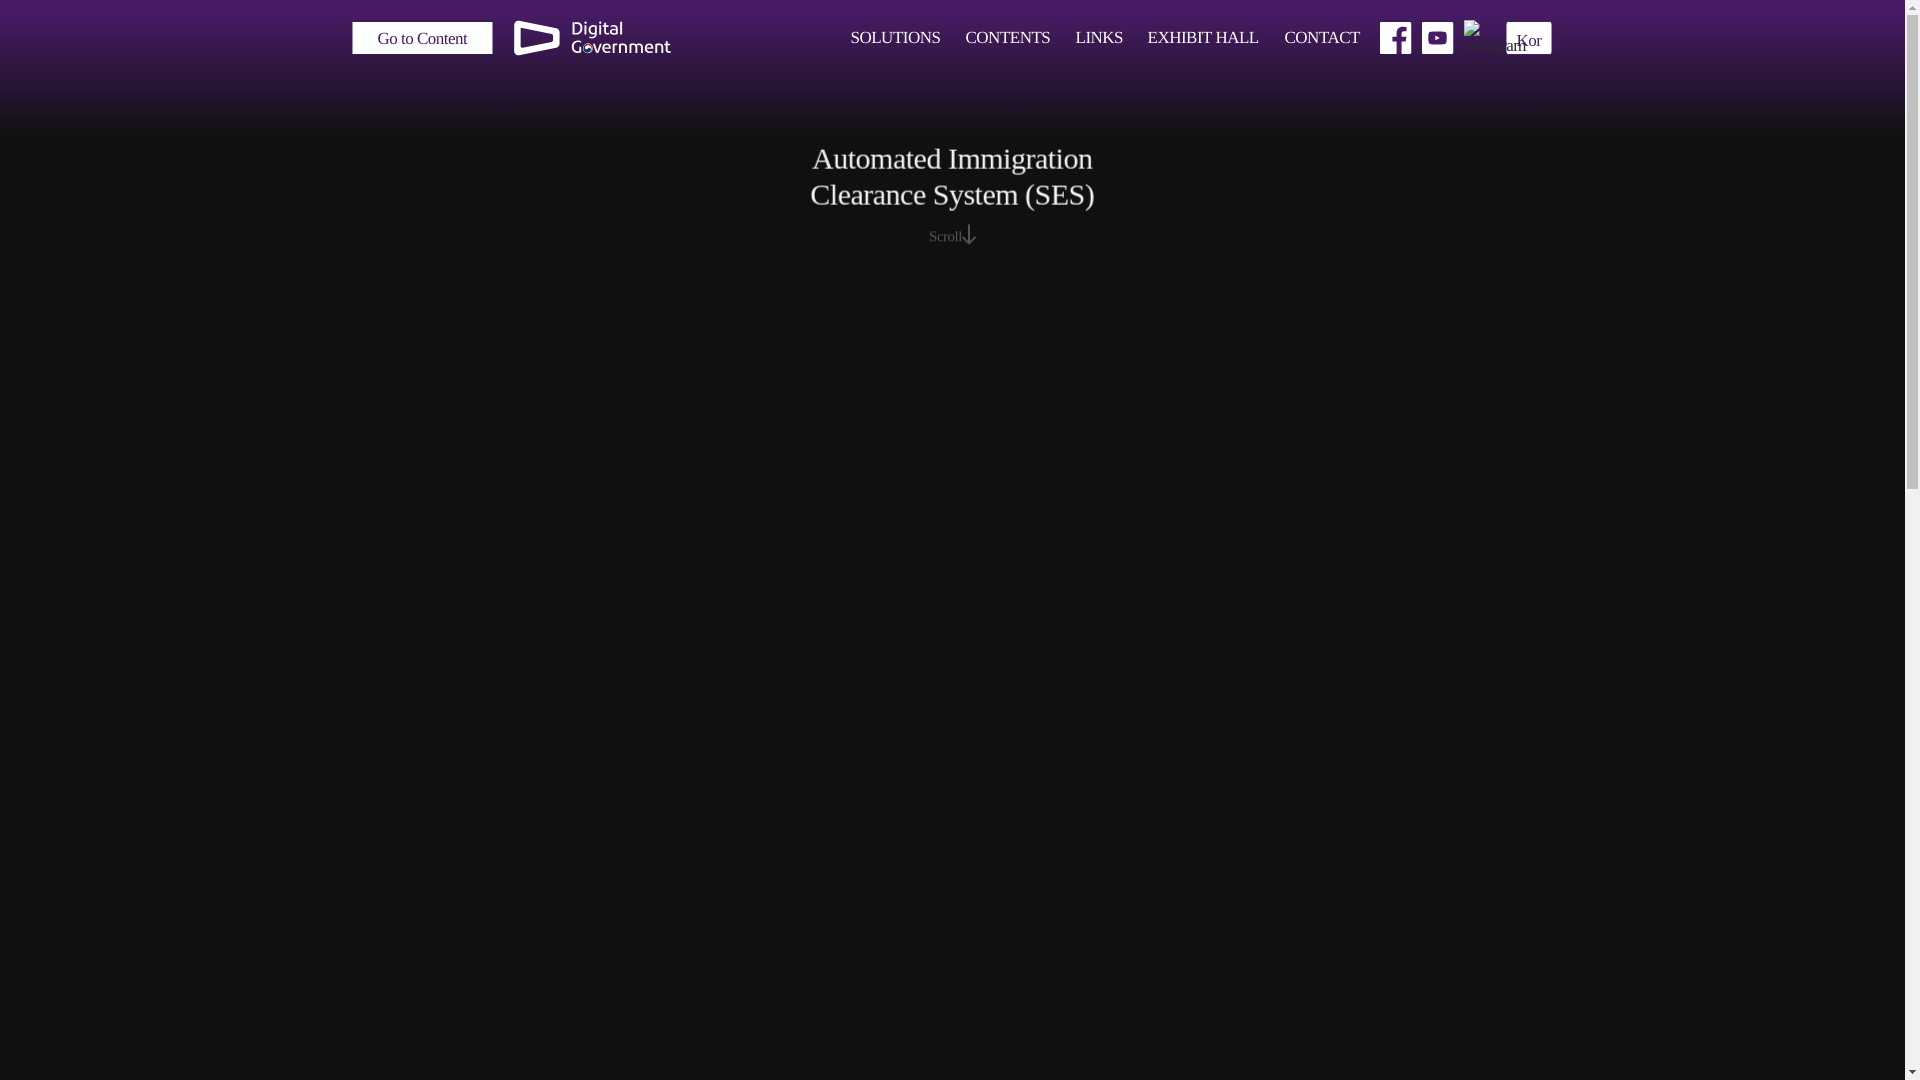 This screenshot has height=1080, width=1920. Describe the element at coordinates (1396, 38) in the screenshot. I see `Open new tab` at that location.